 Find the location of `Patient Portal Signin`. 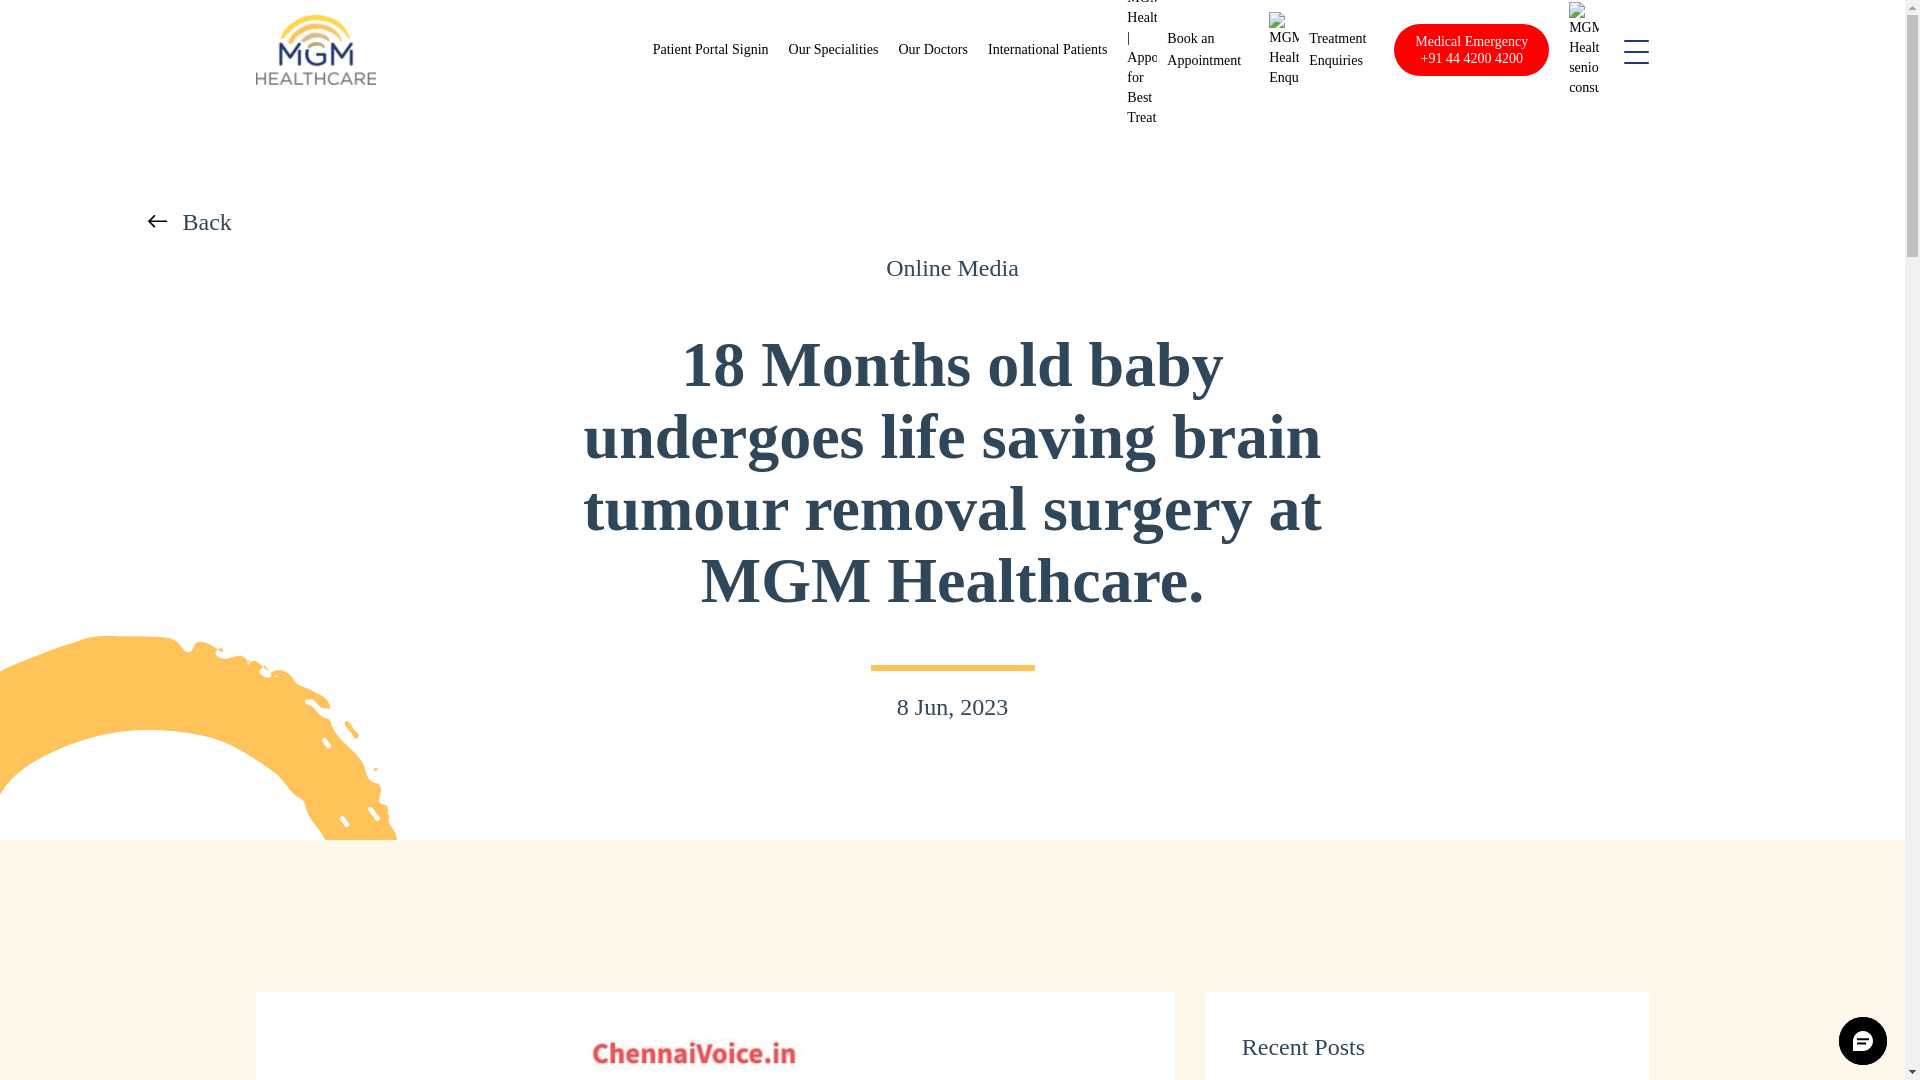

Patient Portal Signin is located at coordinates (710, 50).